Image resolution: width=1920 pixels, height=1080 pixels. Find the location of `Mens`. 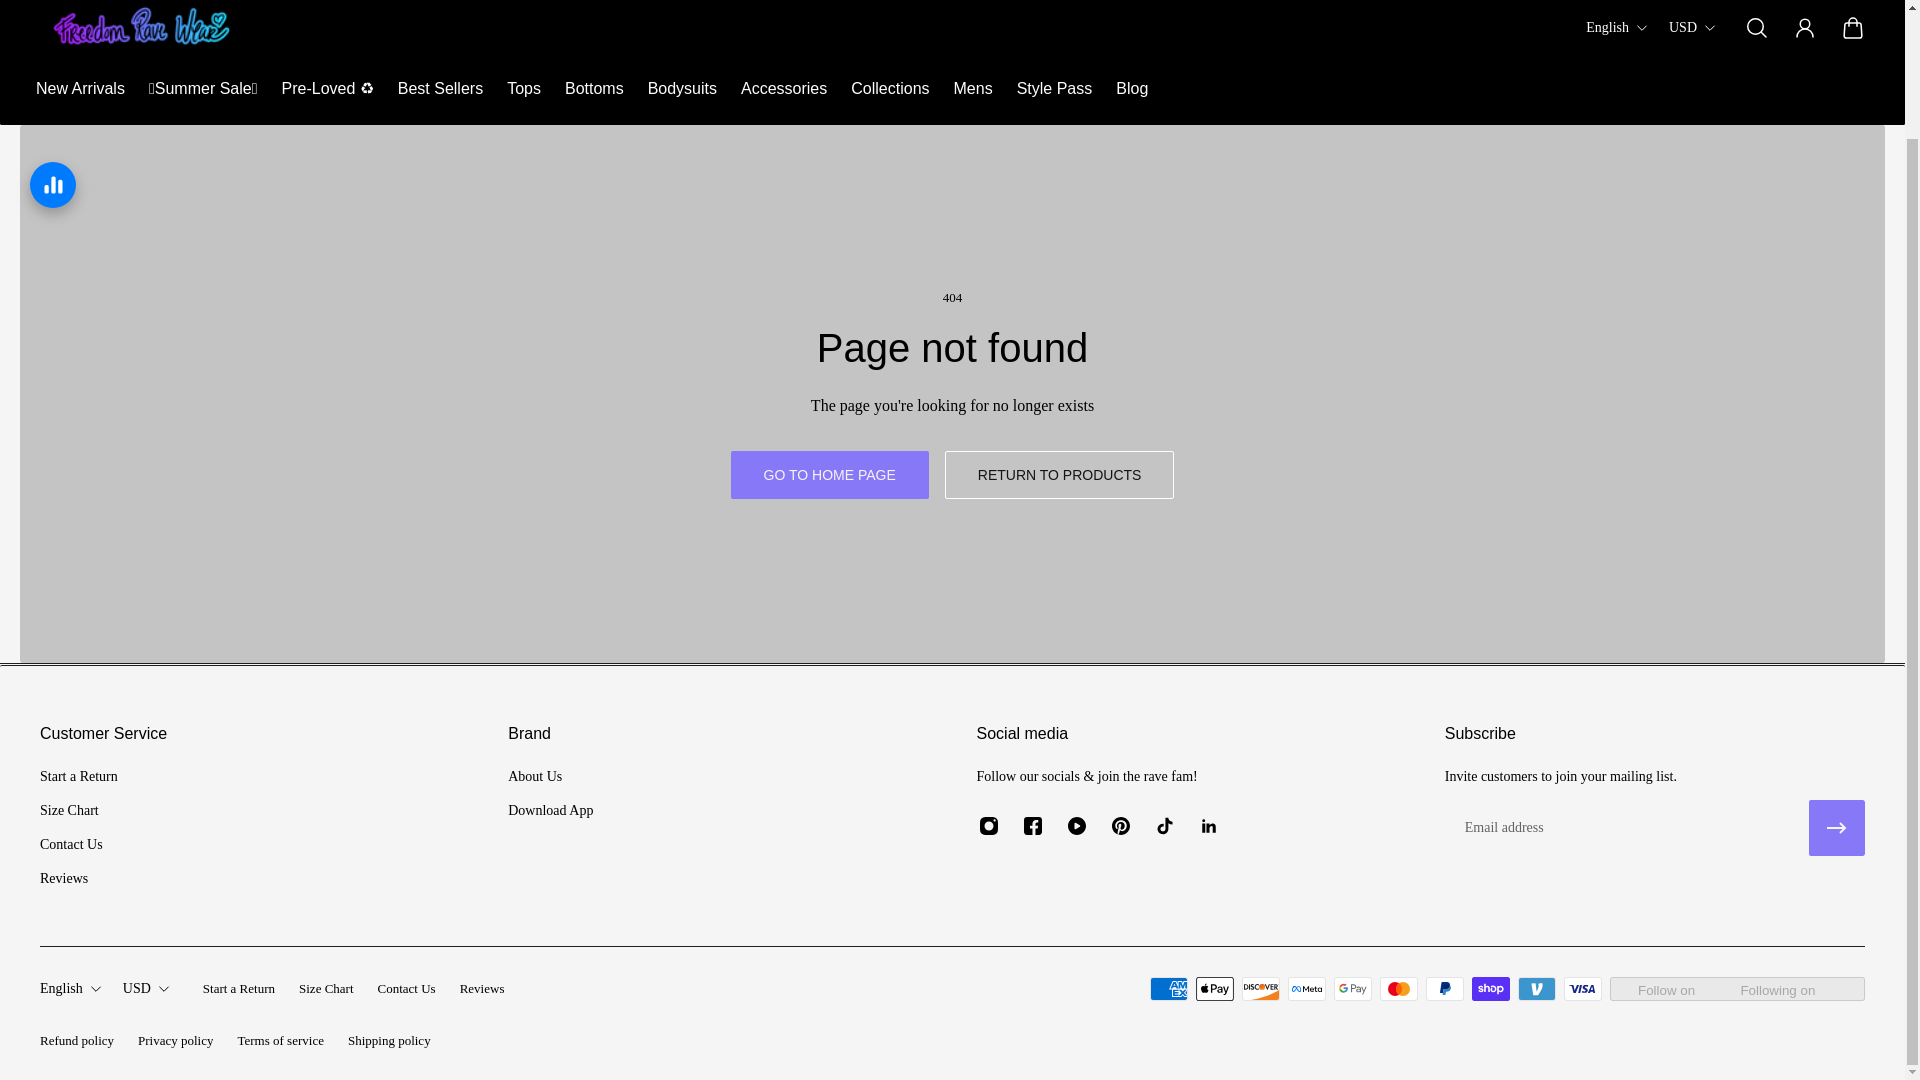

Mens is located at coordinates (973, 88).